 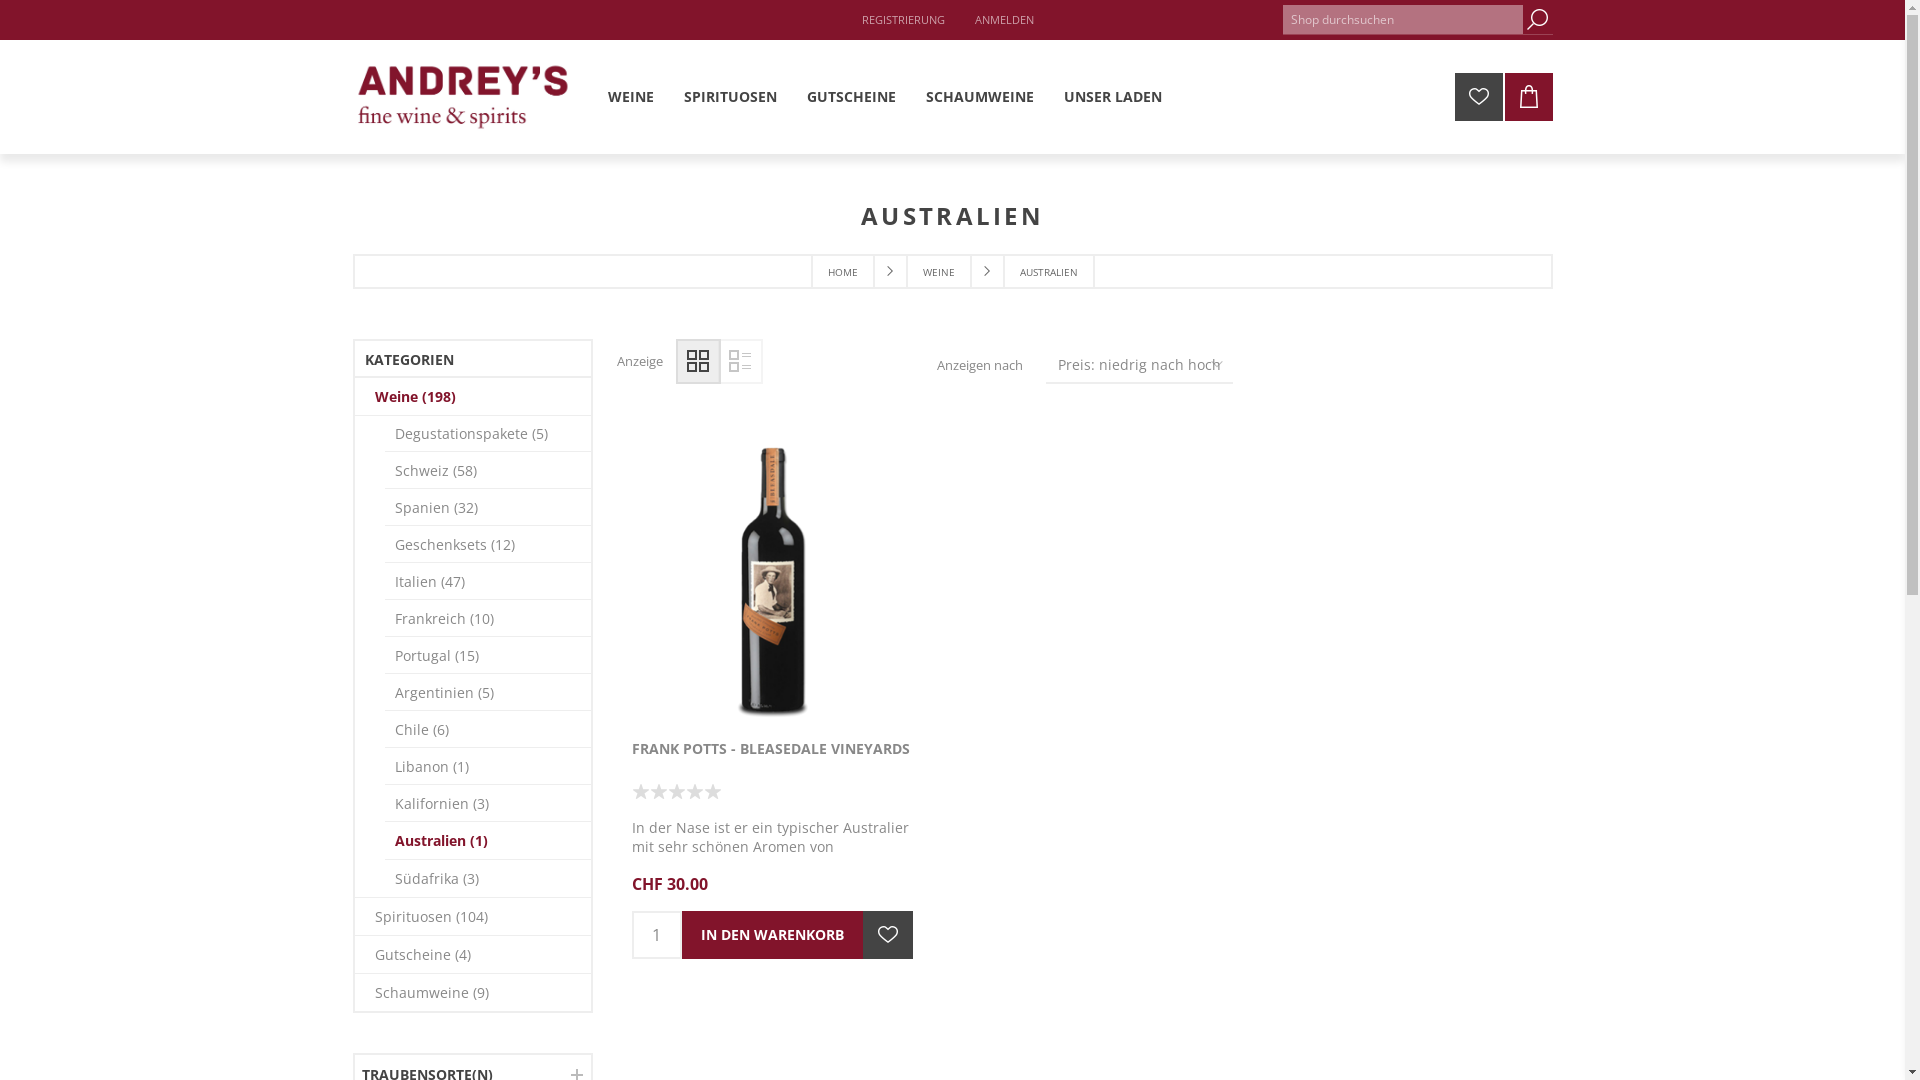 What do you see at coordinates (1004, 20) in the screenshot?
I see `ANMELDEN` at bounding box center [1004, 20].